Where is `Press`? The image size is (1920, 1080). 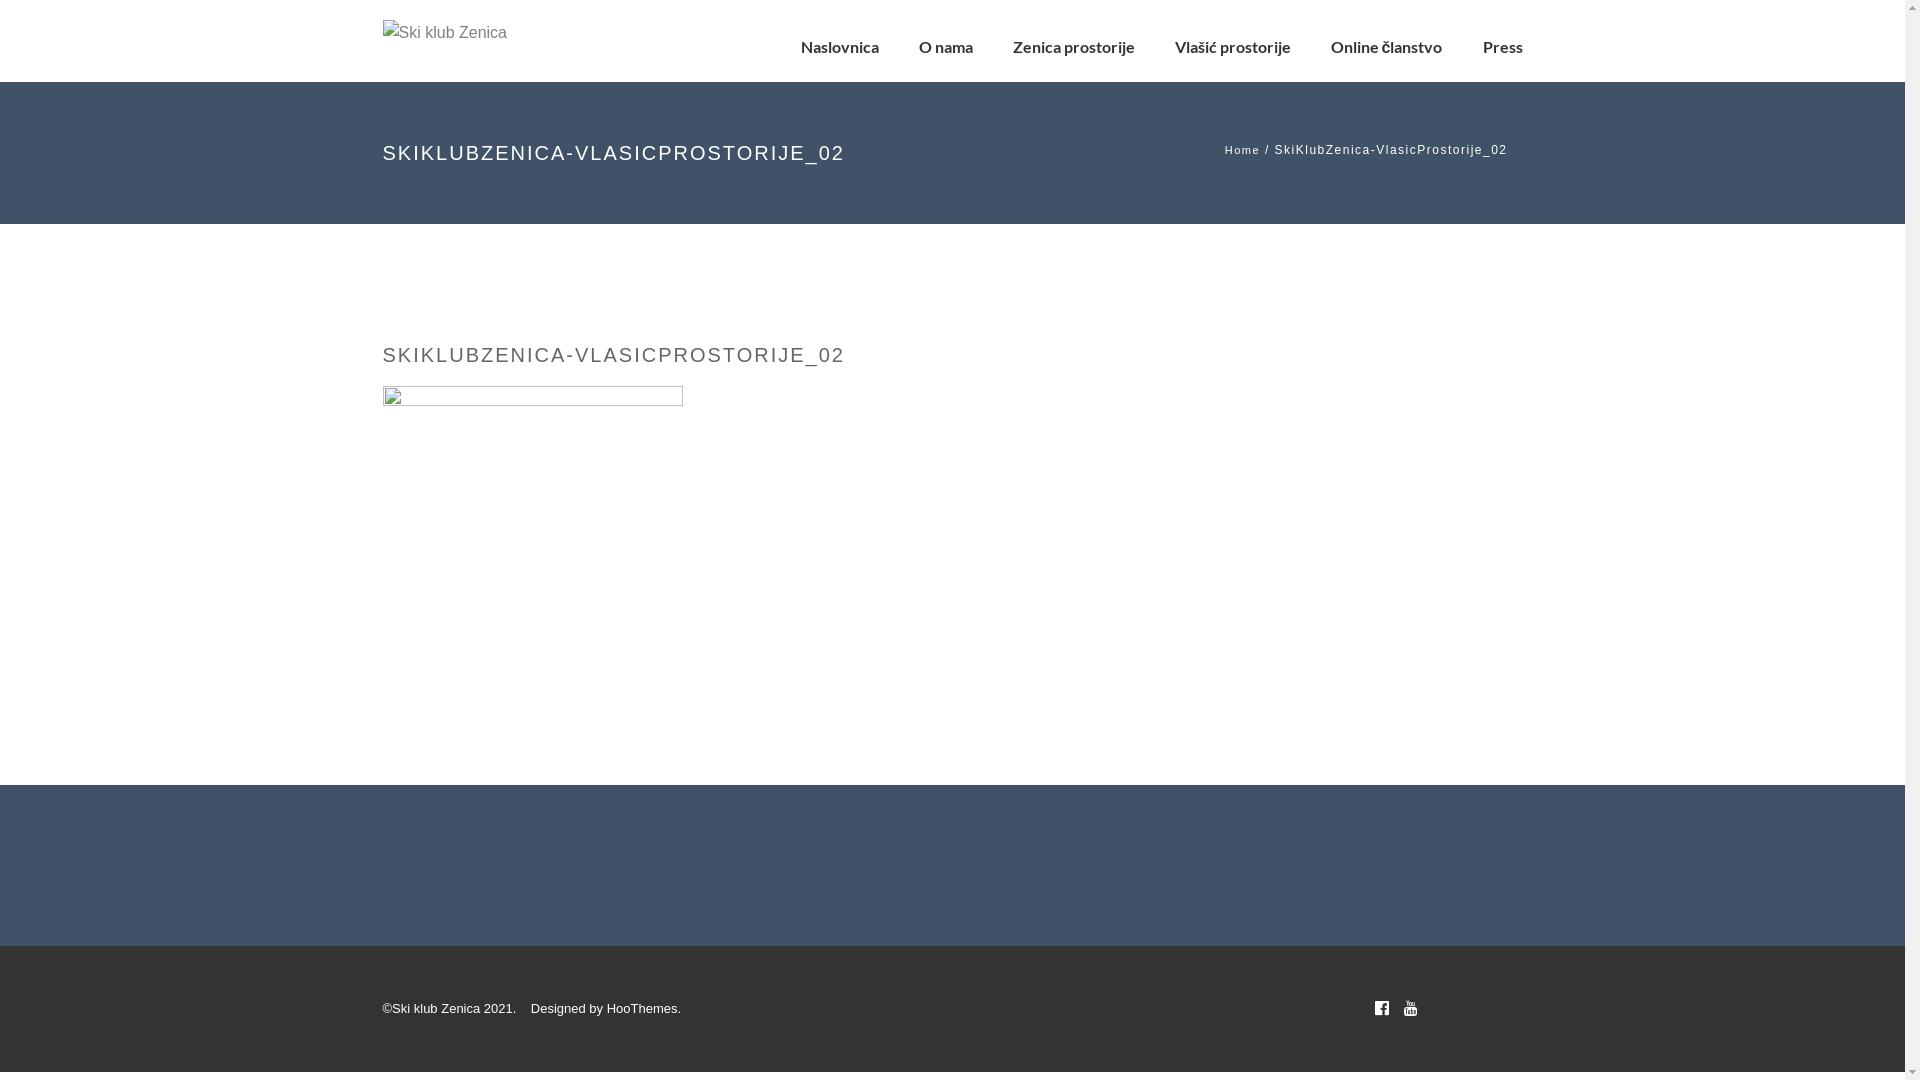 Press is located at coordinates (1502, 47).